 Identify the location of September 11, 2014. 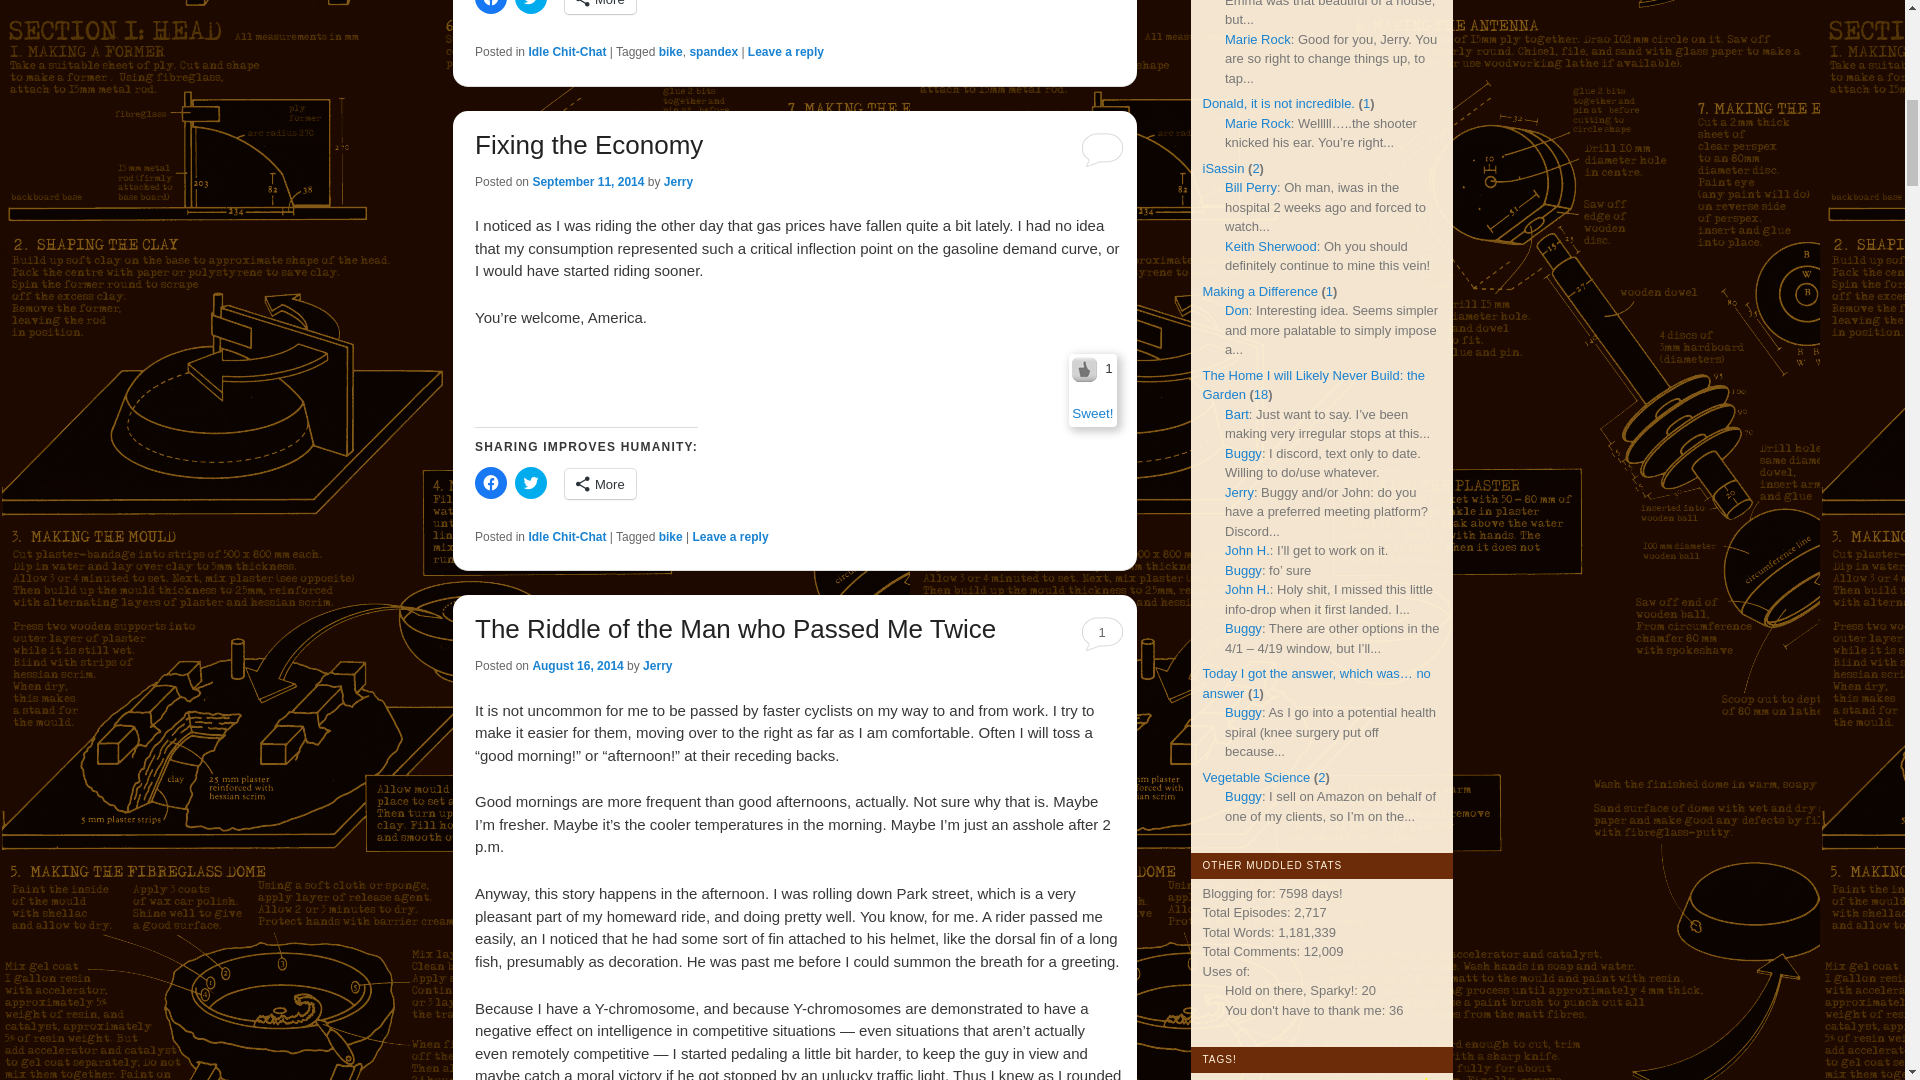
(587, 182).